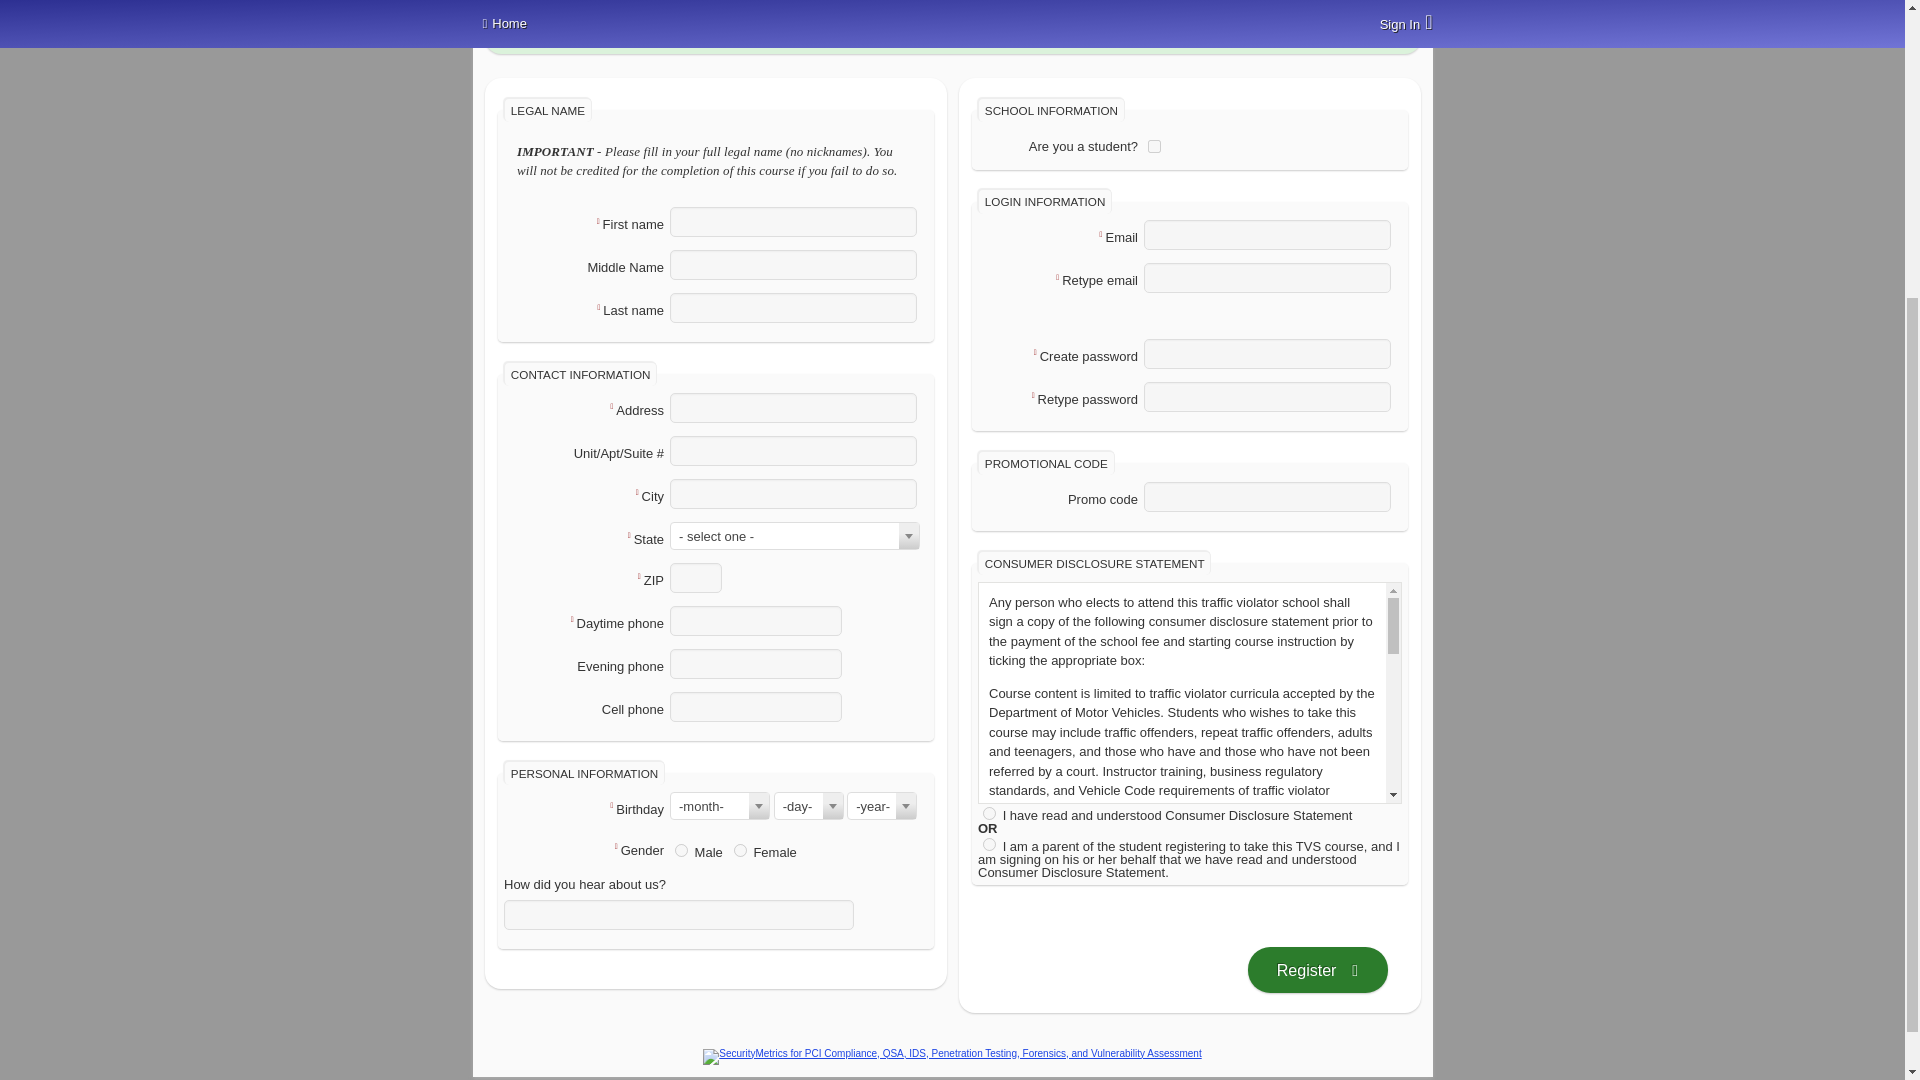 This screenshot has height=1080, width=1920. Describe the element at coordinates (696, 577) in the screenshot. I see `Enter a valid ZIP code` at that location.